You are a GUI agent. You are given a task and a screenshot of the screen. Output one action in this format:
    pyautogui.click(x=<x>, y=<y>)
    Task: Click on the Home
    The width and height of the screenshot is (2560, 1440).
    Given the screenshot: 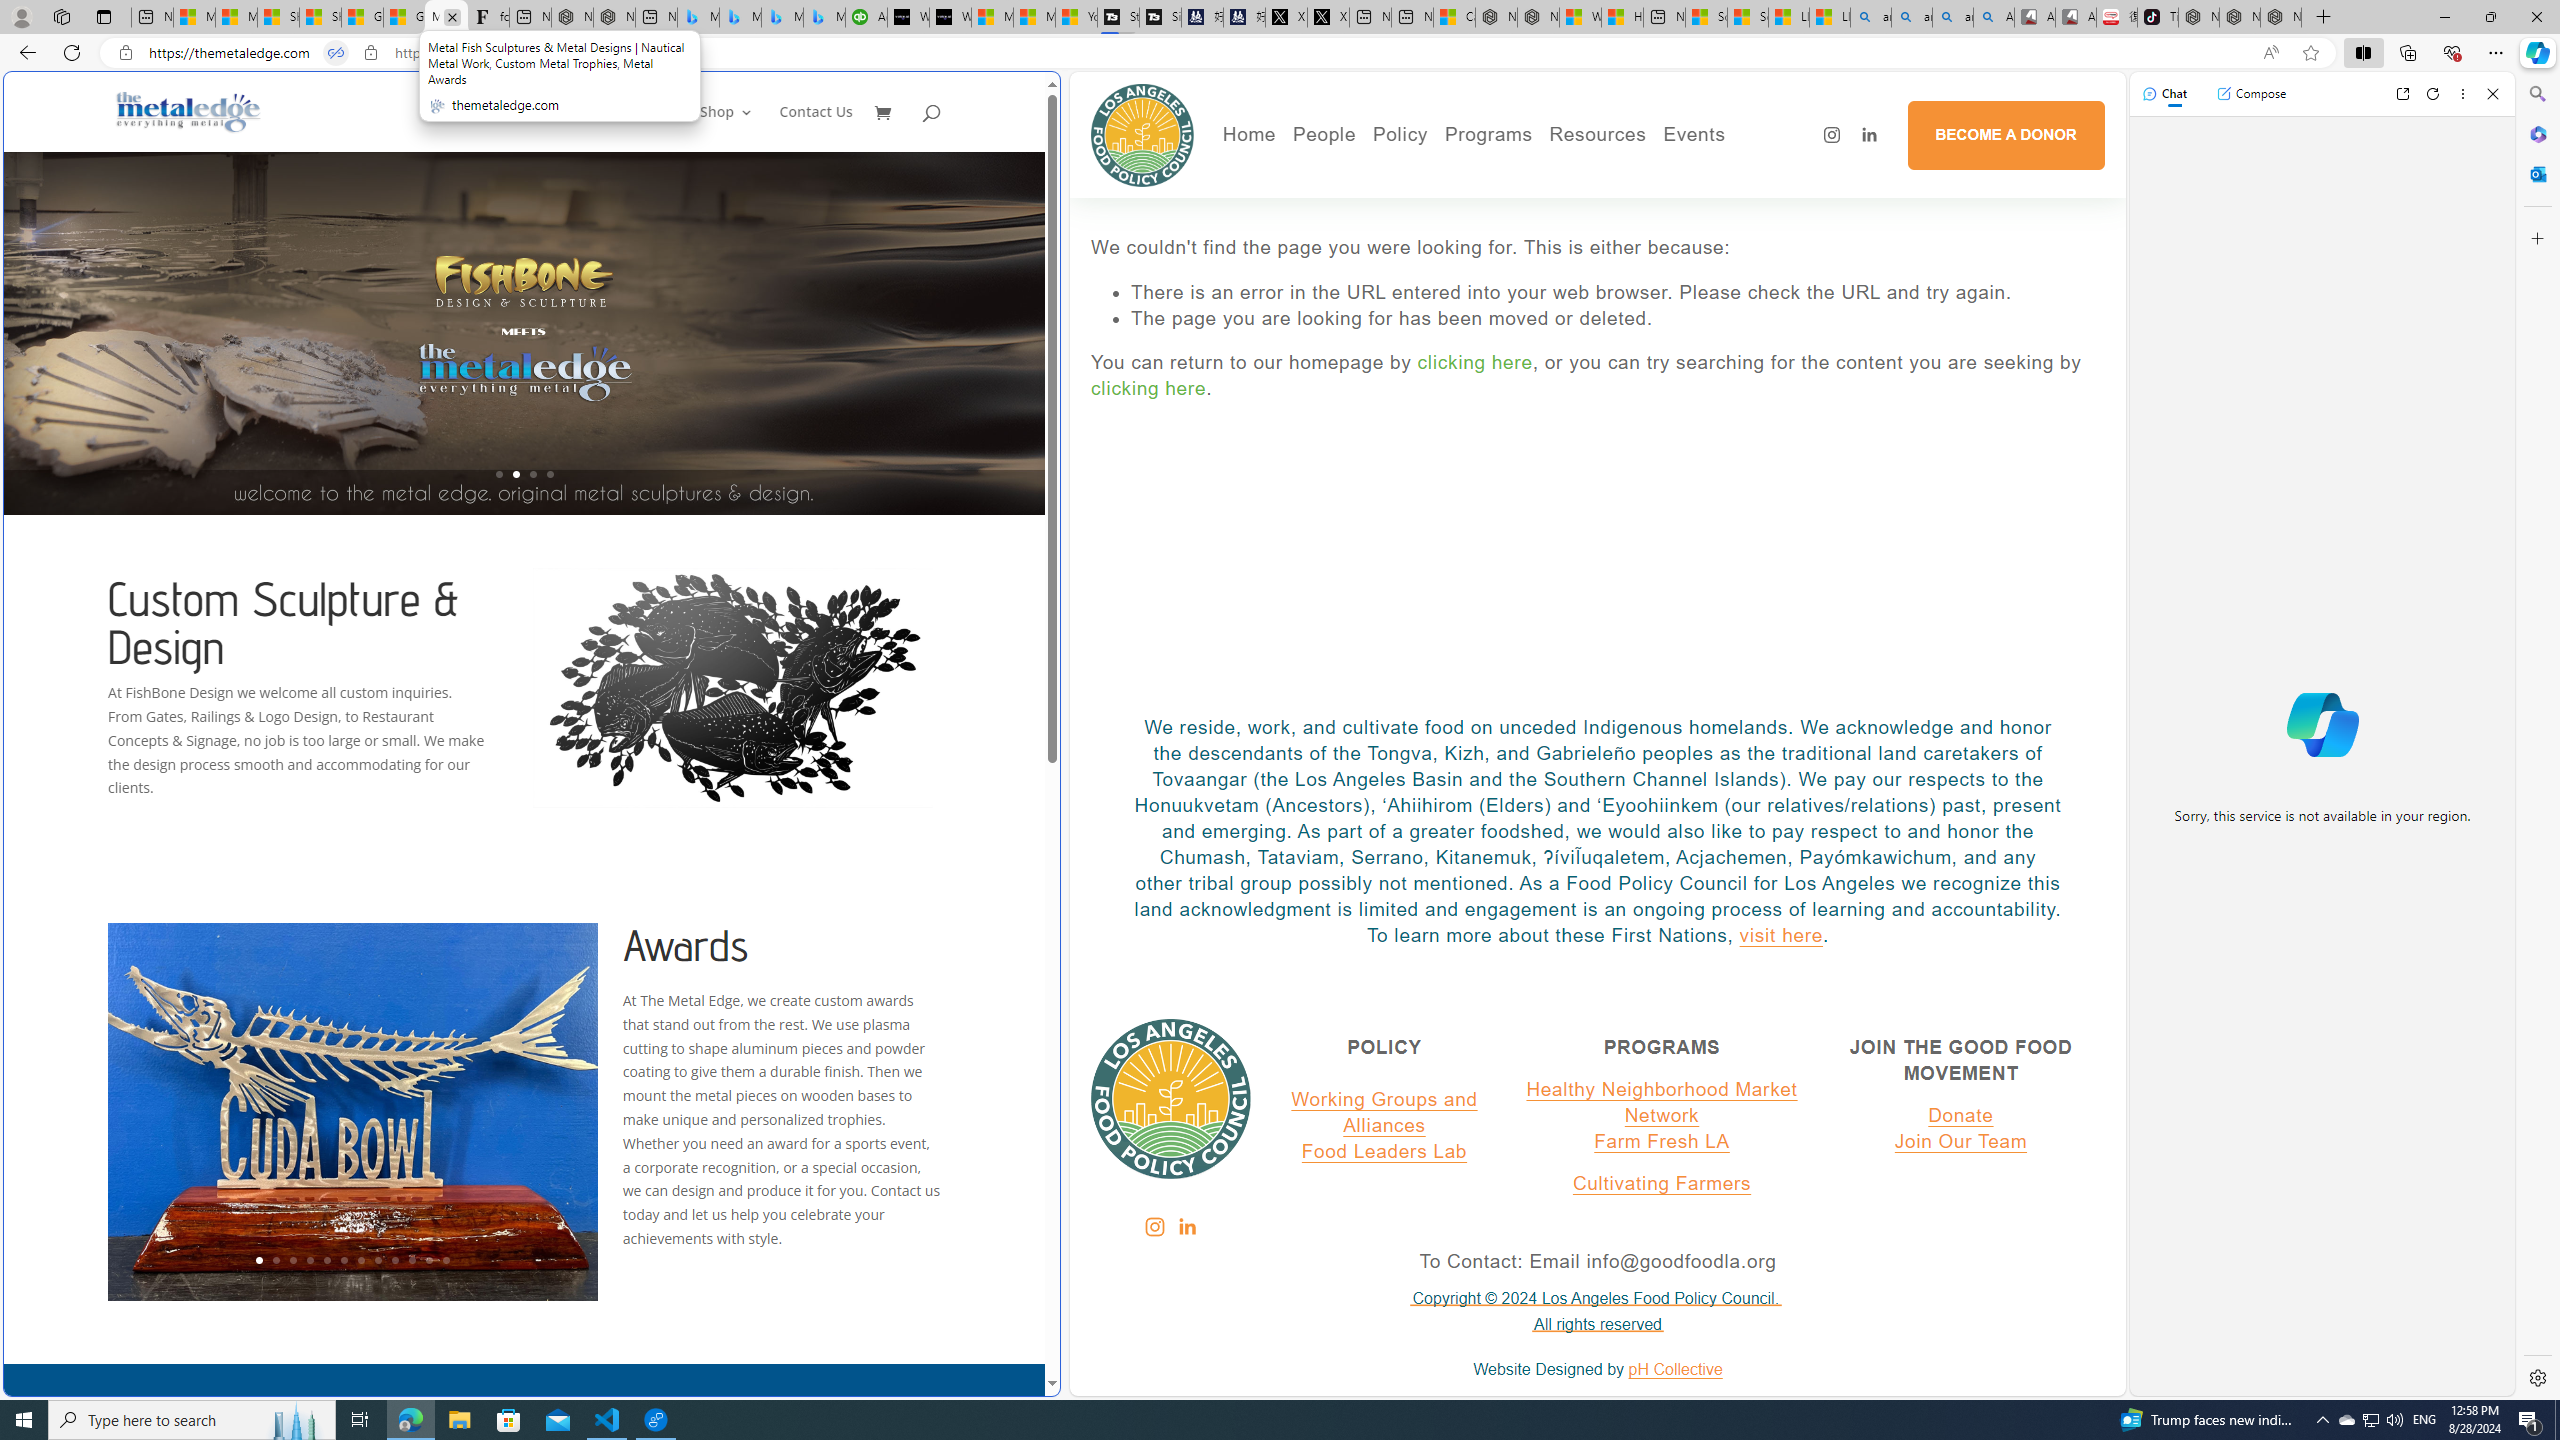 What is the action you would take?
    pyautogui.click(x=664, y=128)
    